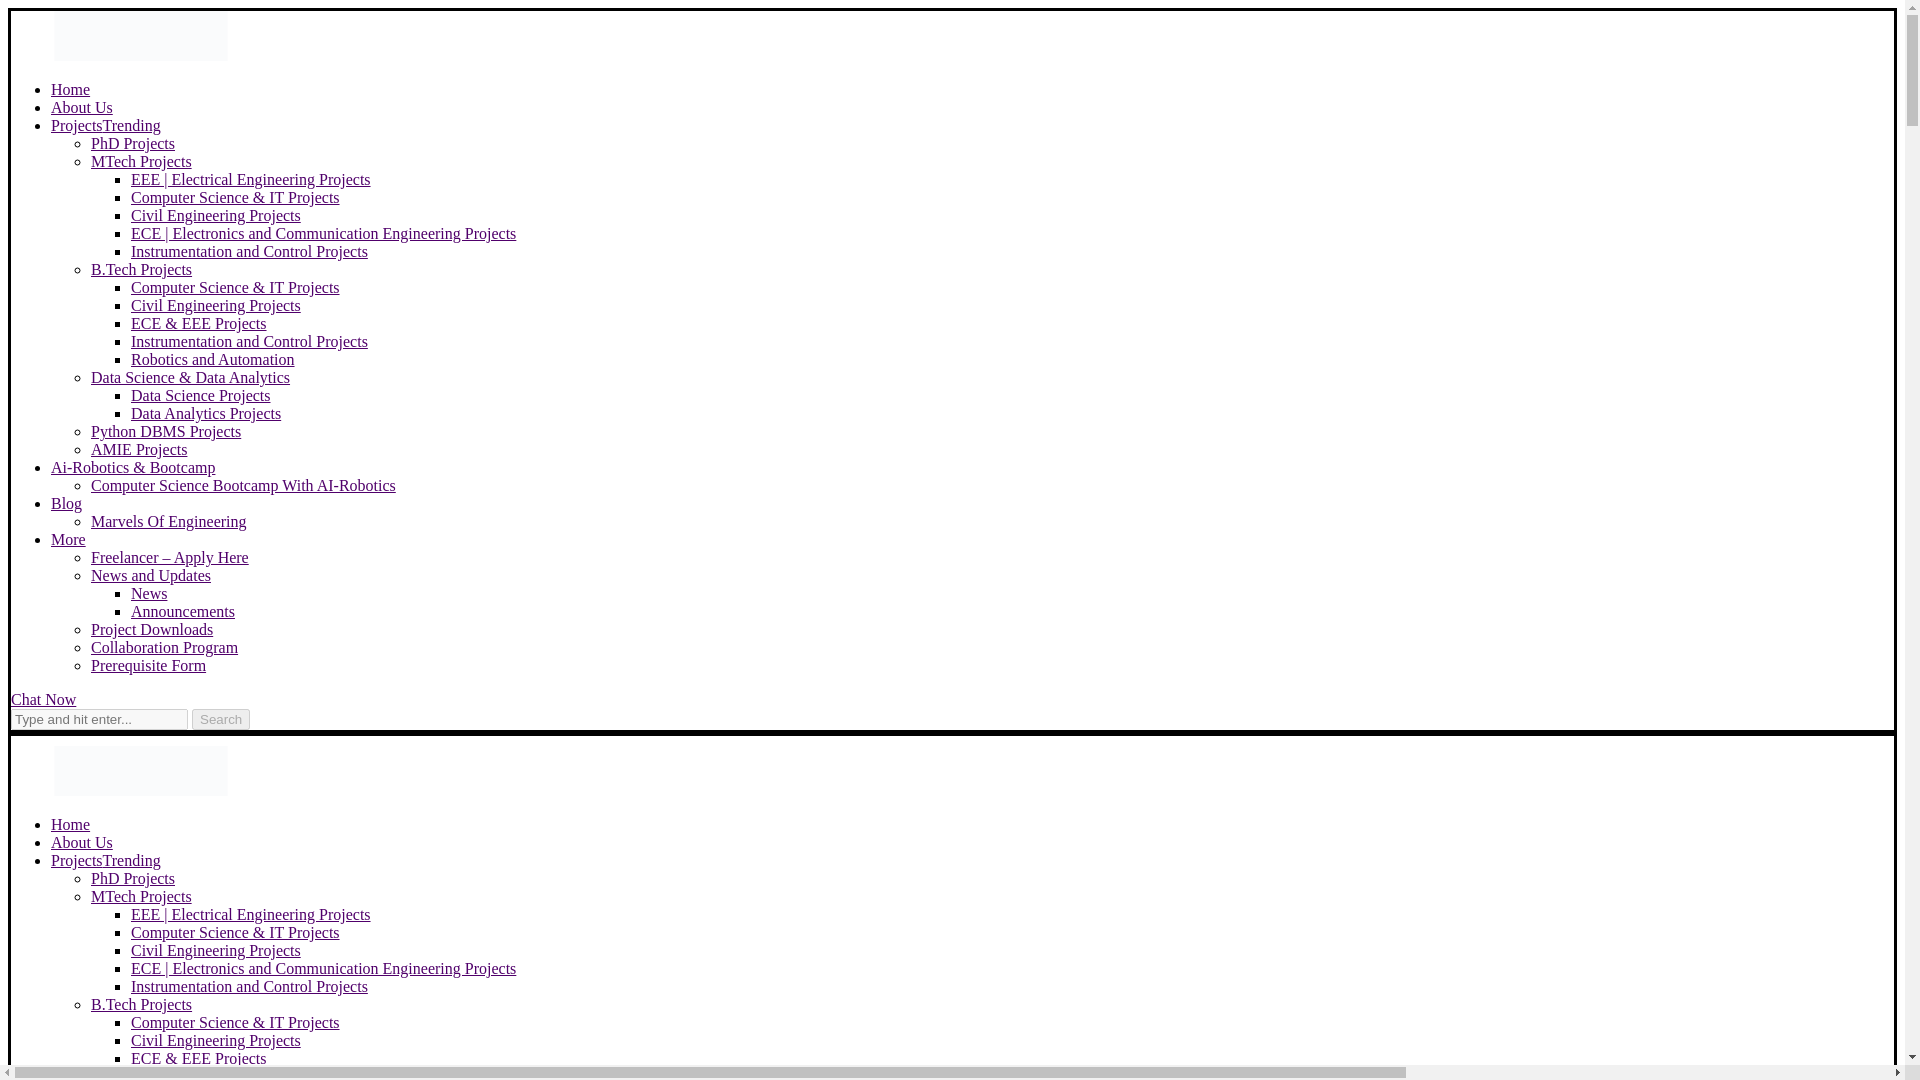 The width and height of the screenshot is (1920, 1080). What do you see at coordinates (148, 593) in the screenshot?
I see `News` at bounding box center [148, 593].